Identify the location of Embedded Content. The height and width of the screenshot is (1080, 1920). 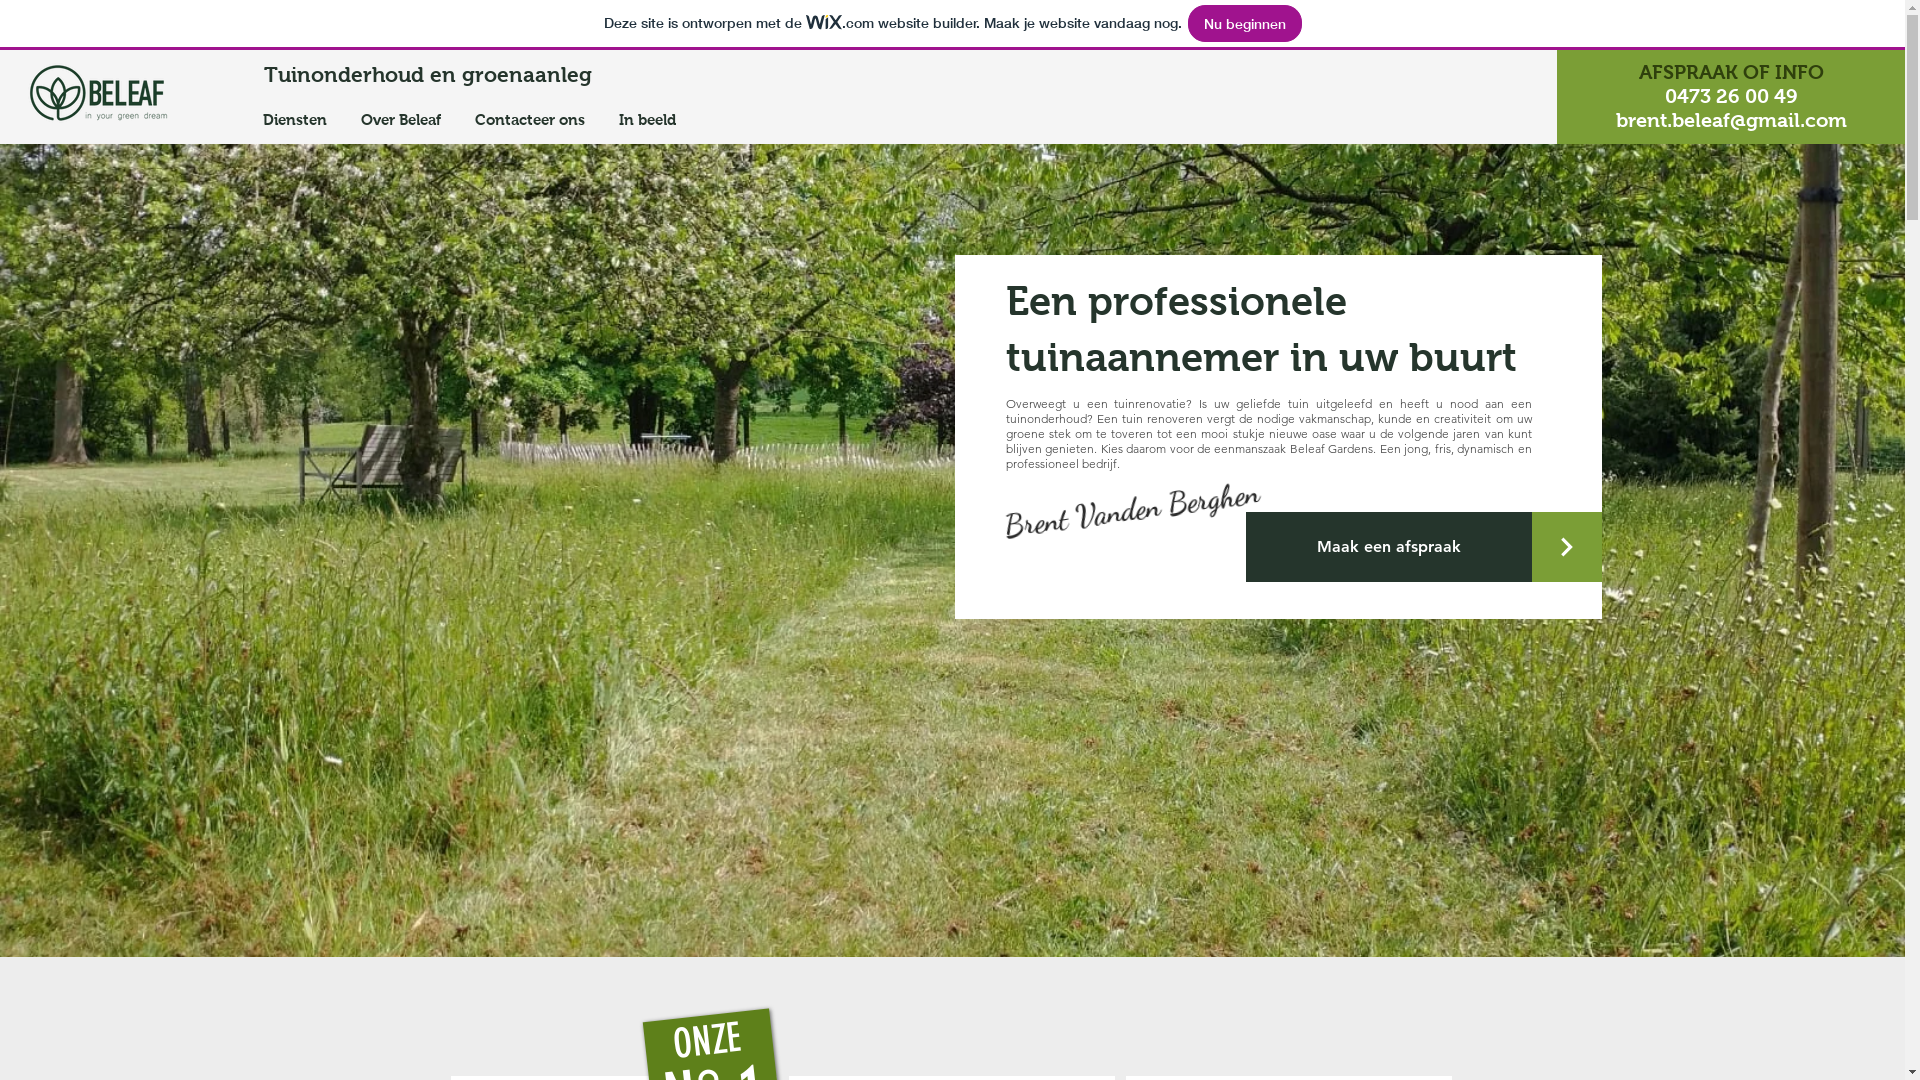
(1396, 95).